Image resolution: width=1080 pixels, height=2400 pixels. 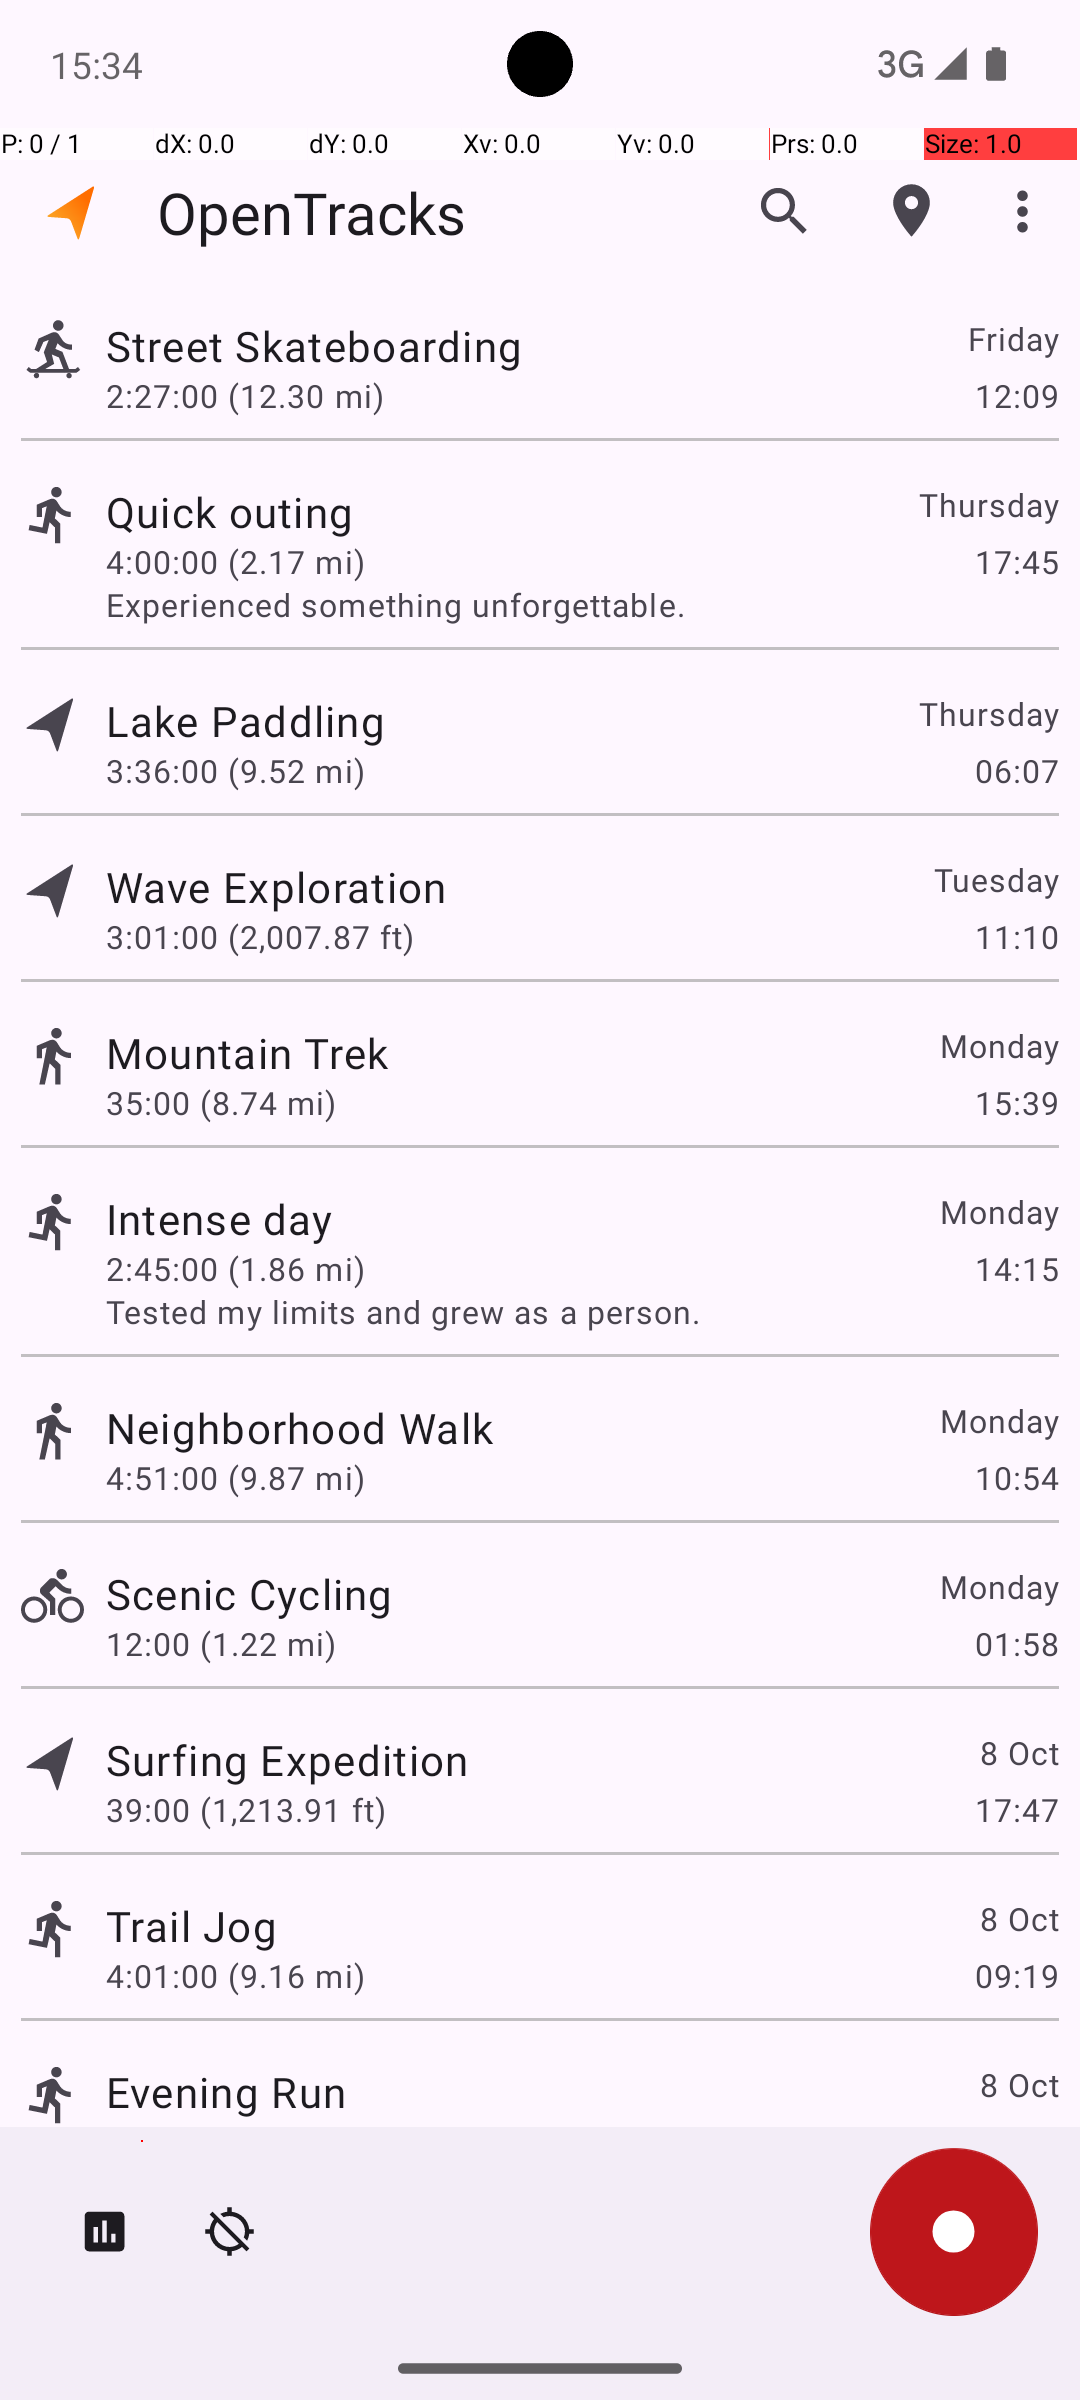 I want to click on Evening Run, so click(x=226, y=2092).